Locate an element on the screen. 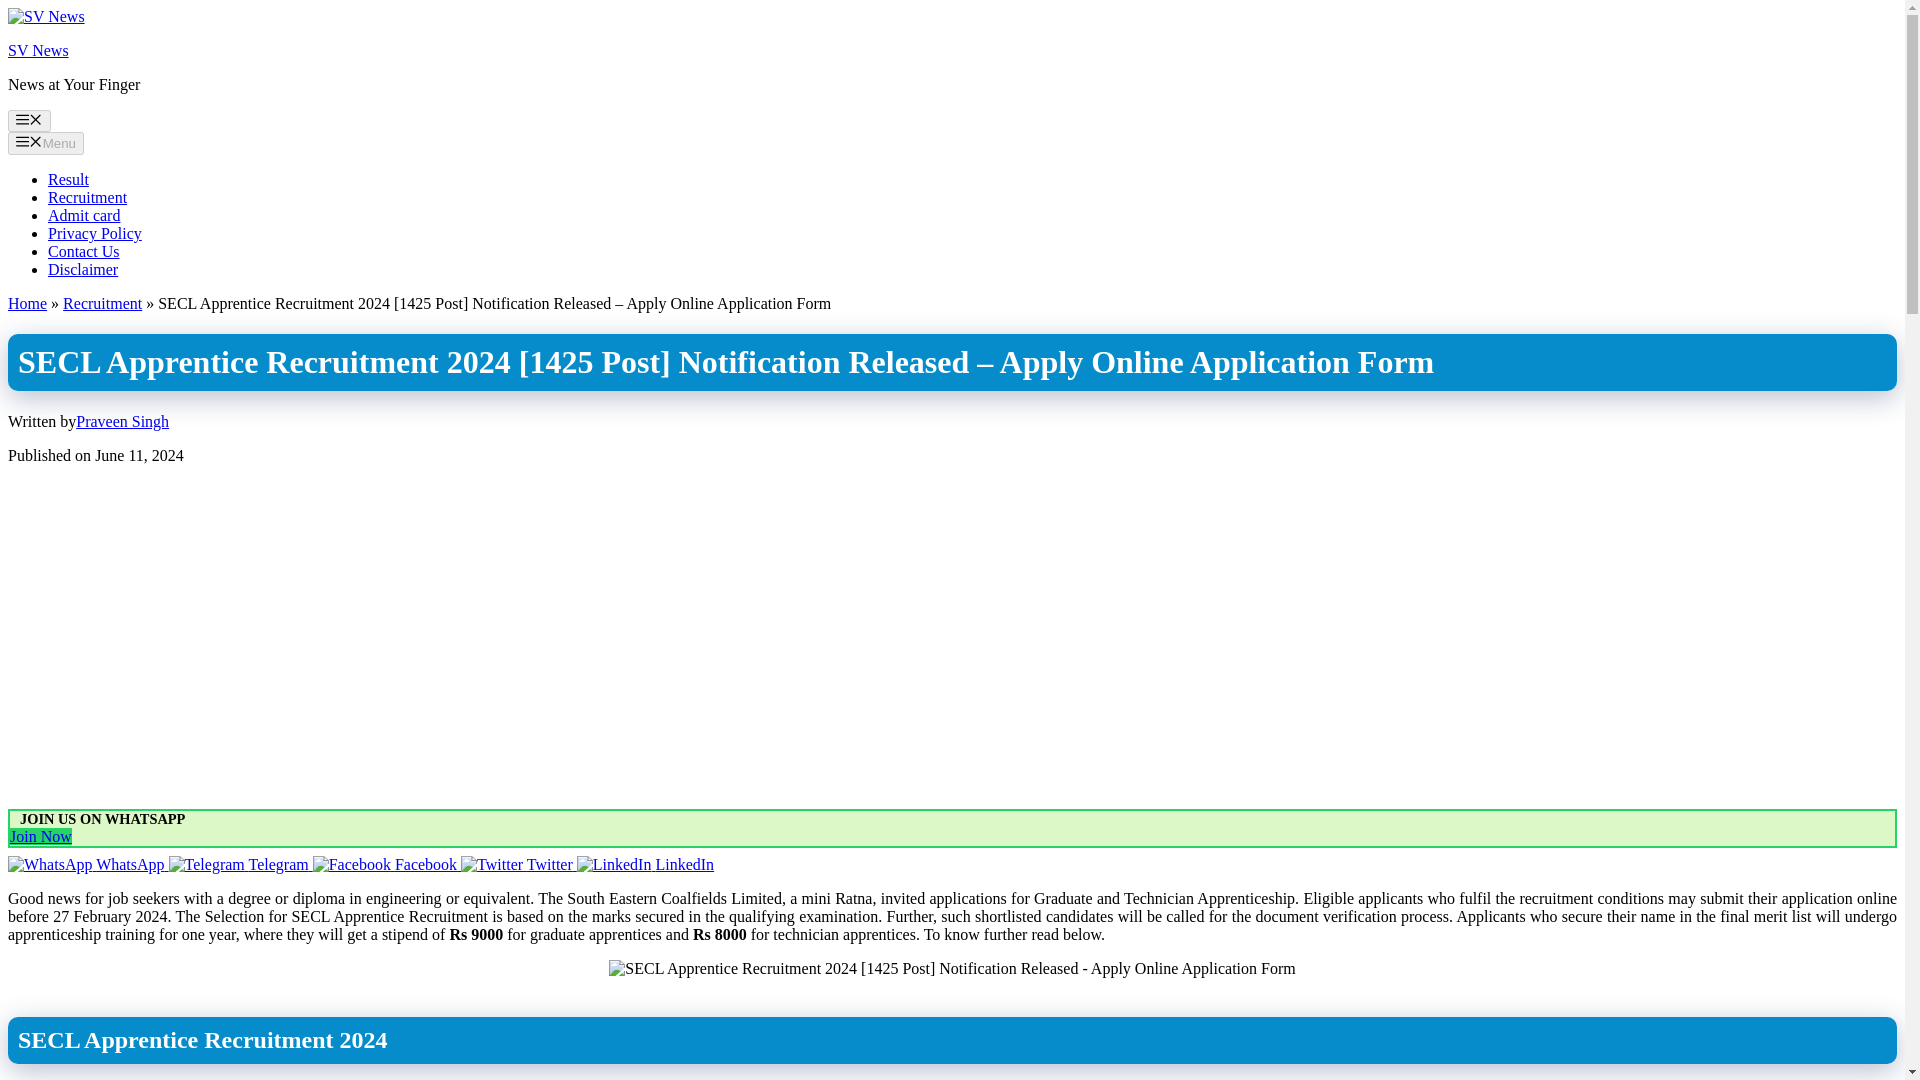  Telegram is located at coordinates (240, 864).